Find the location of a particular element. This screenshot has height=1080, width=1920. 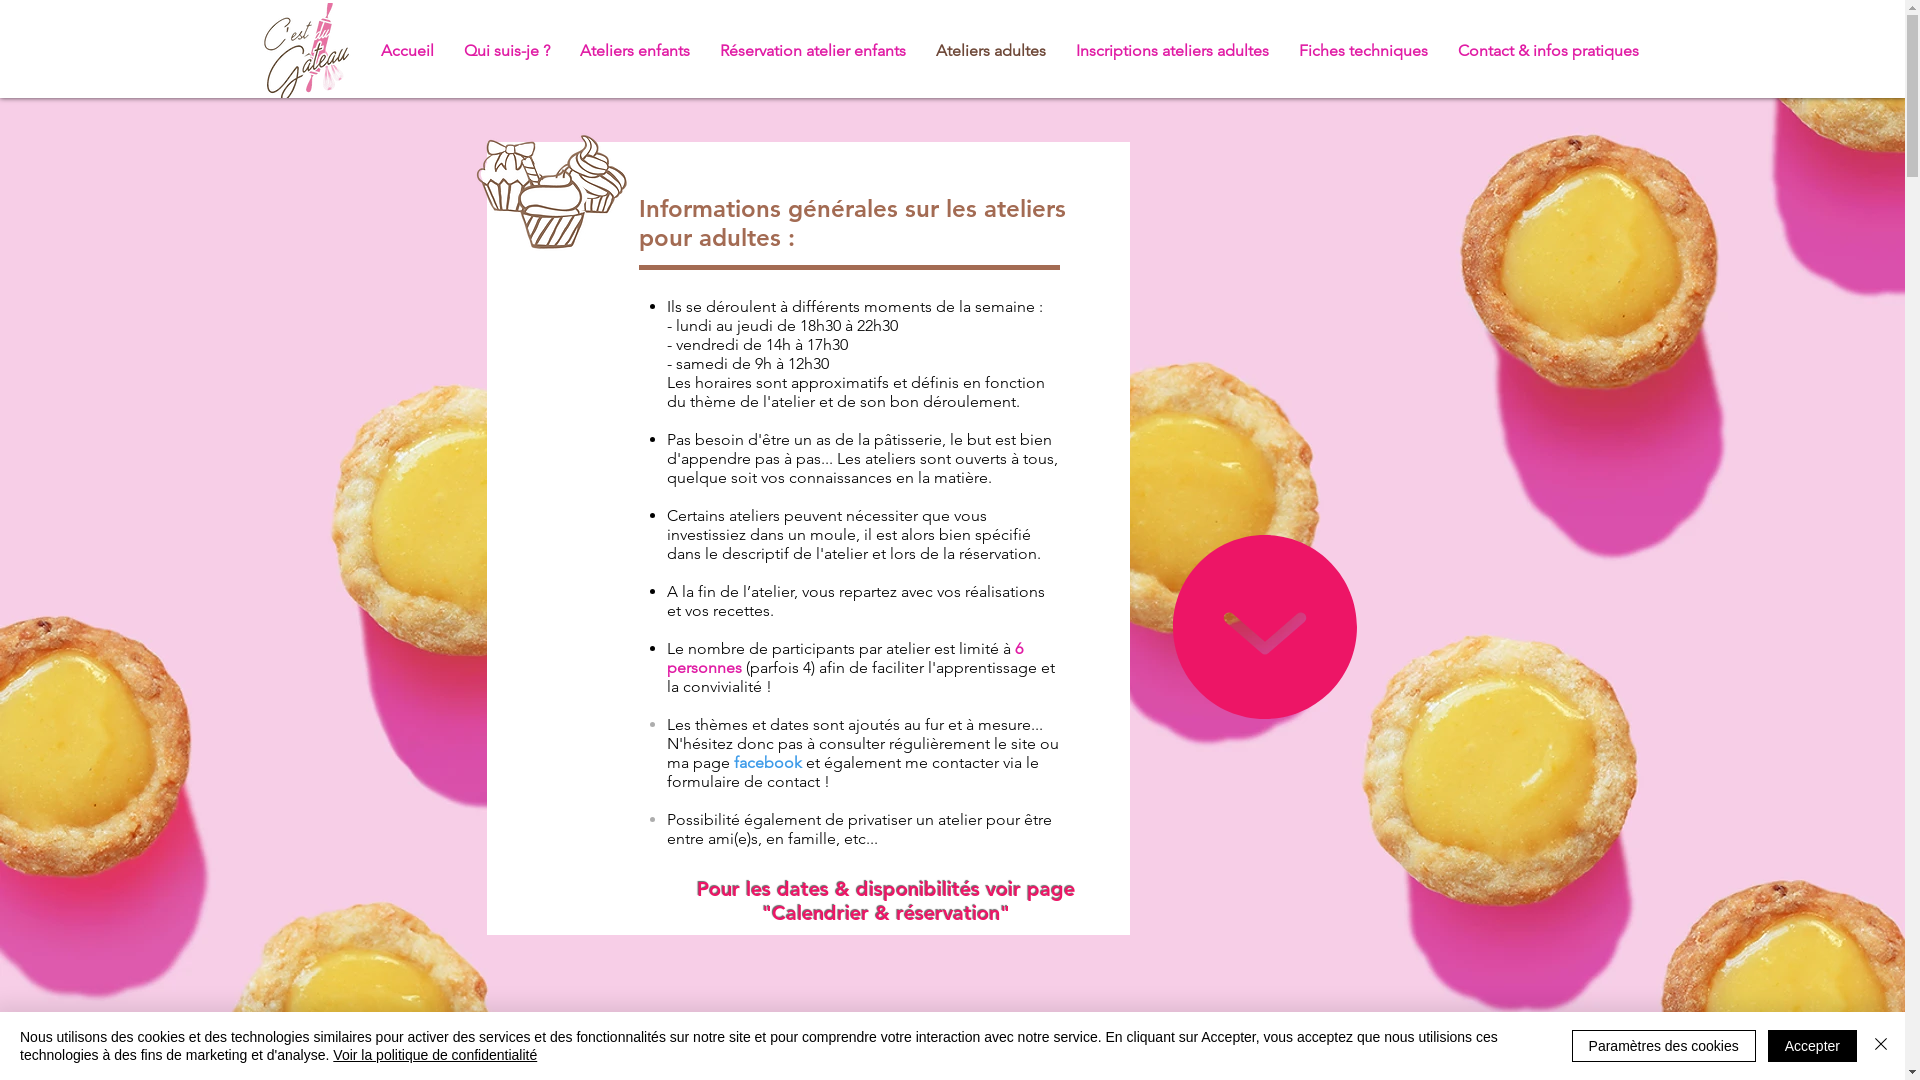

Ateliers enfants is located at coordinates (634, 50).